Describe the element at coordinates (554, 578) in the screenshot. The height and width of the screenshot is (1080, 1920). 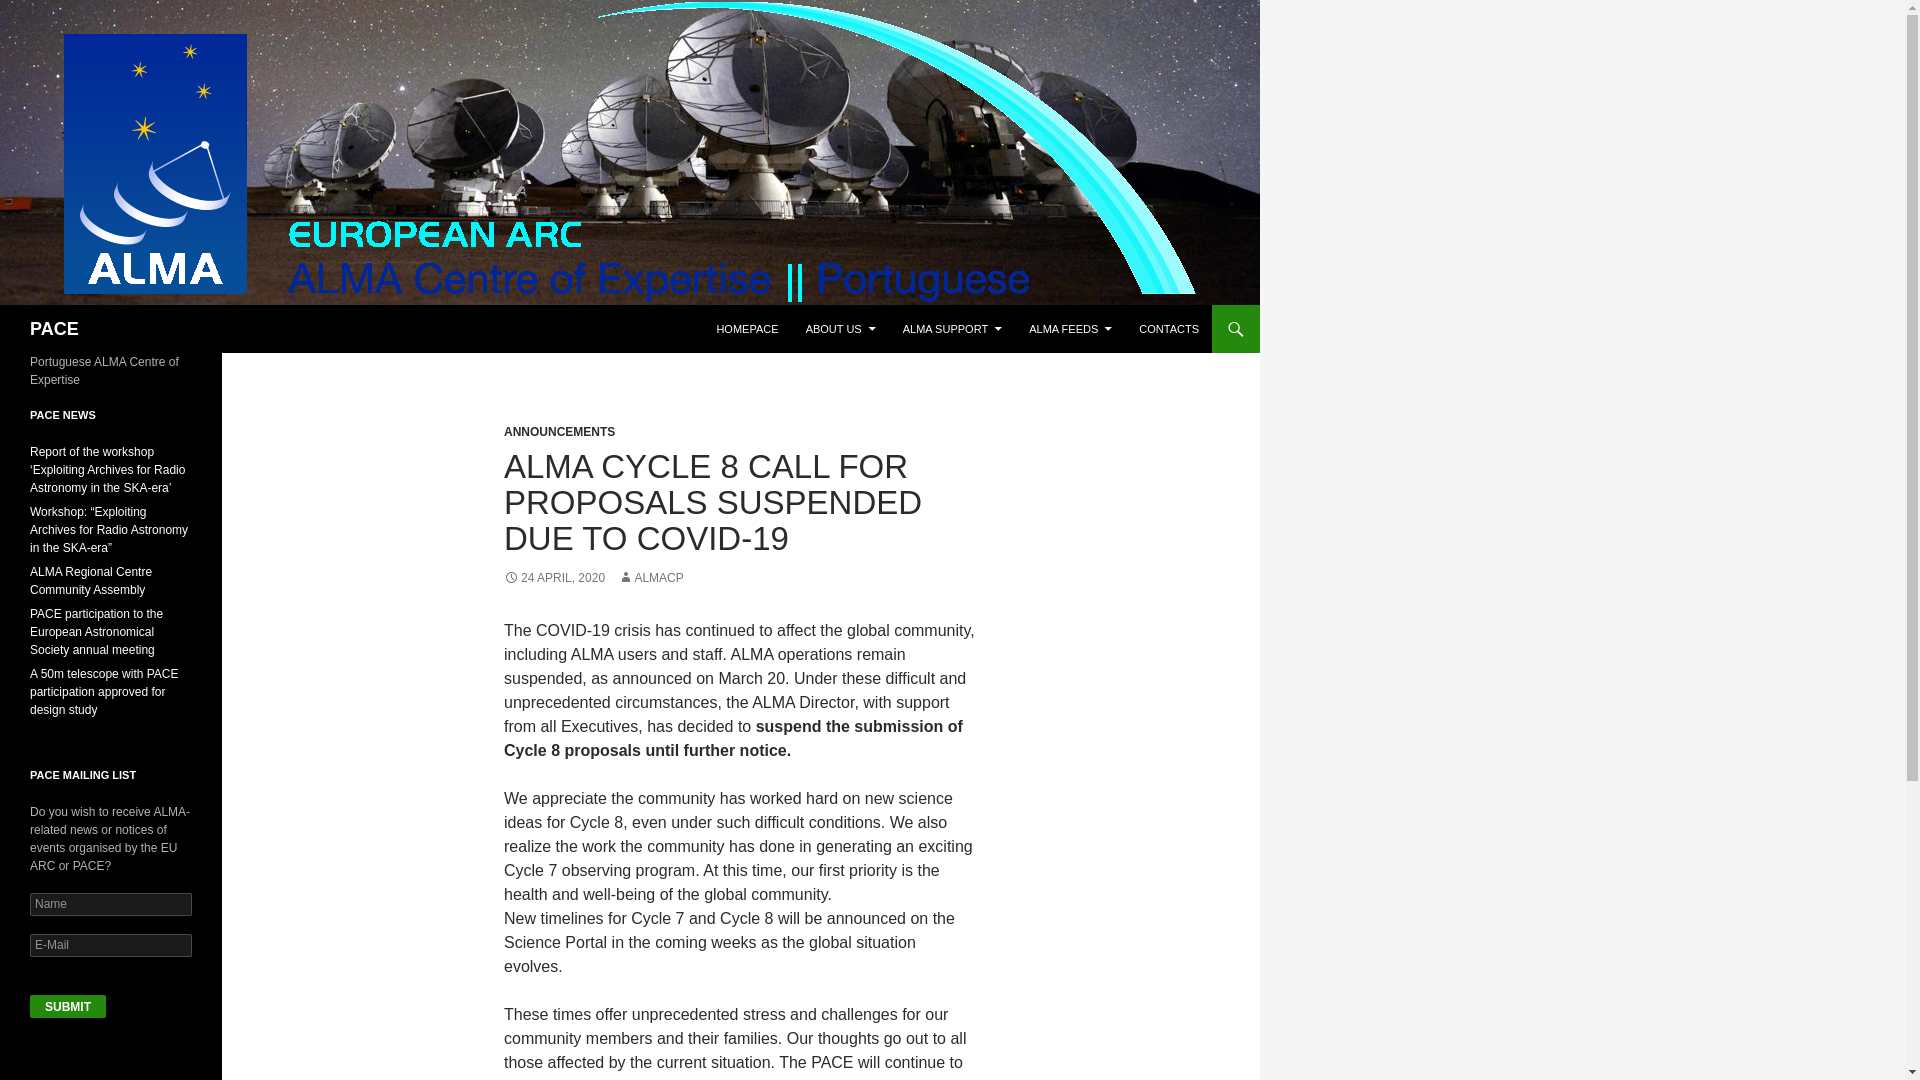
I see `24 APRIL, 2020` at that location.